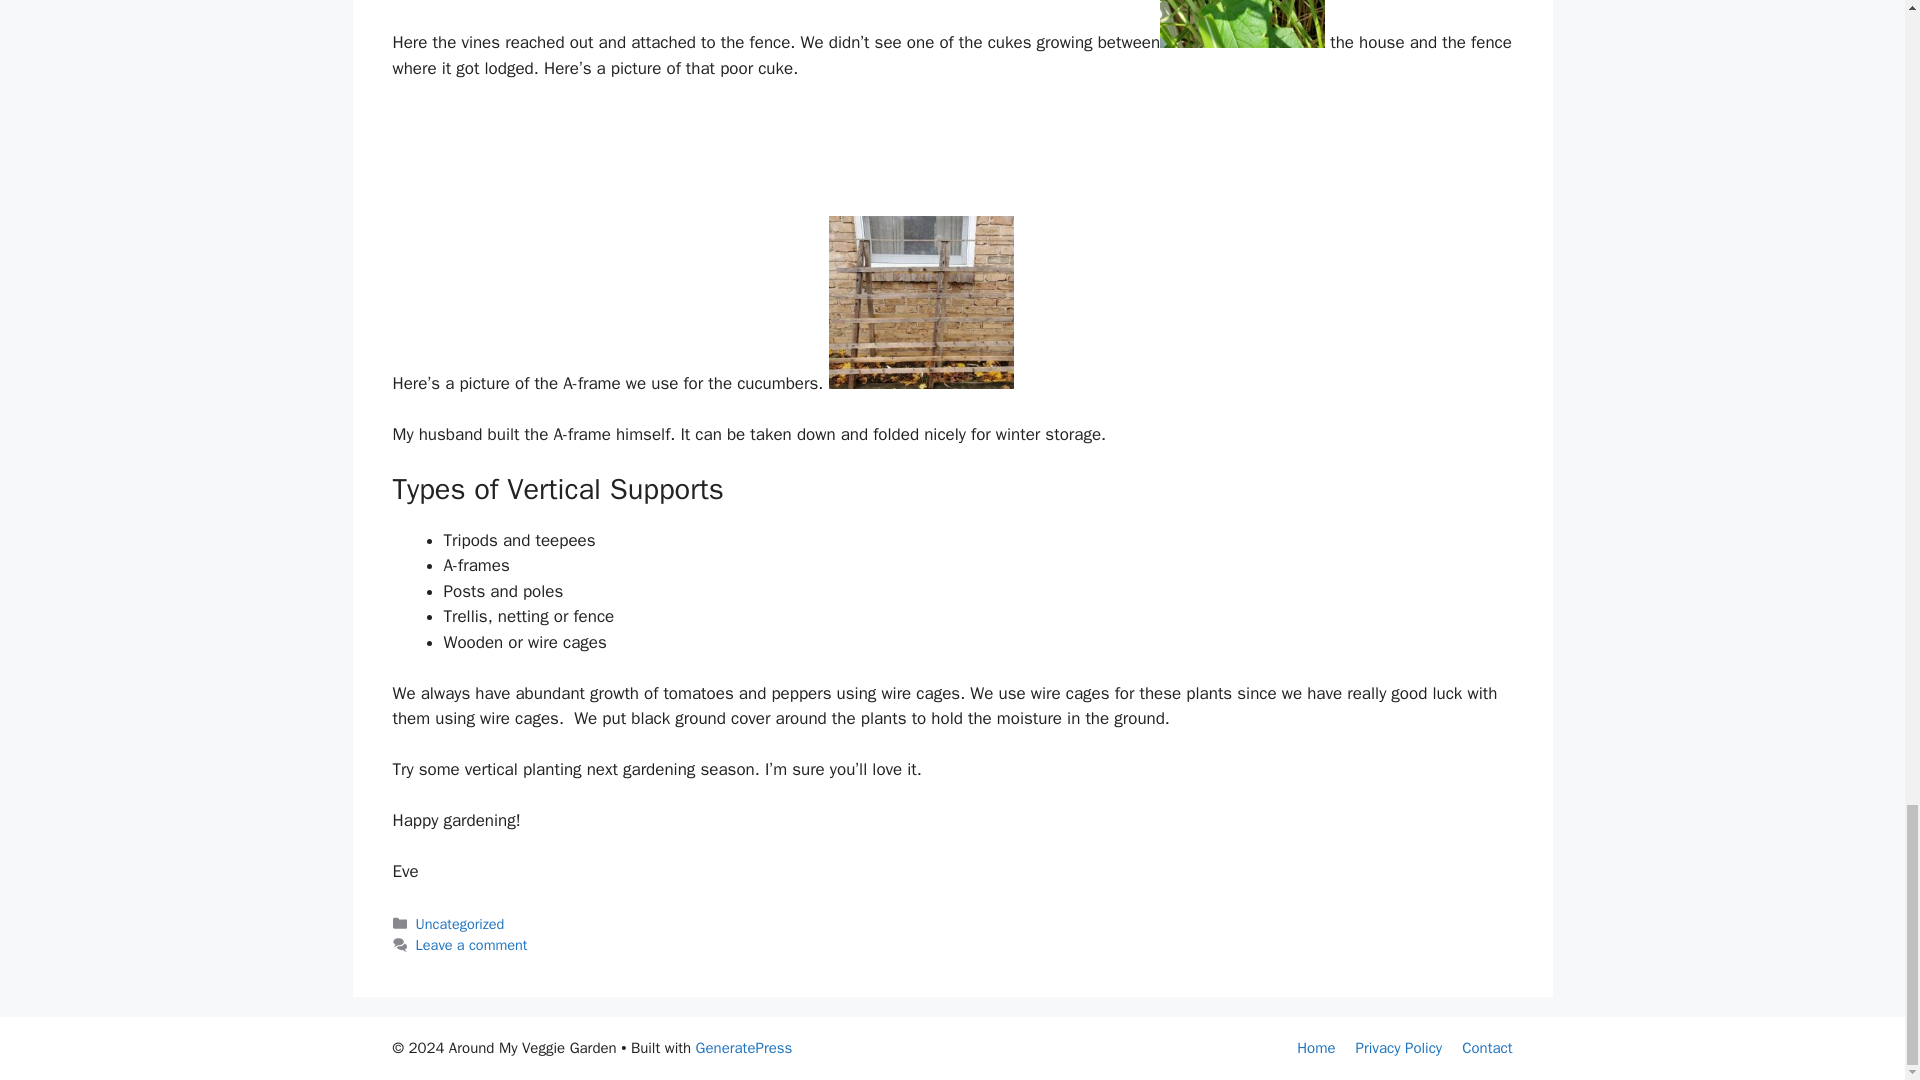 The width and height of the screenshot is (1920, 1080). What do you see at coordinates (1399, 1048) in the screenshot?
I see `Around My Veggie Garden Privacy Policy` at bounding box center [1399, 1048].